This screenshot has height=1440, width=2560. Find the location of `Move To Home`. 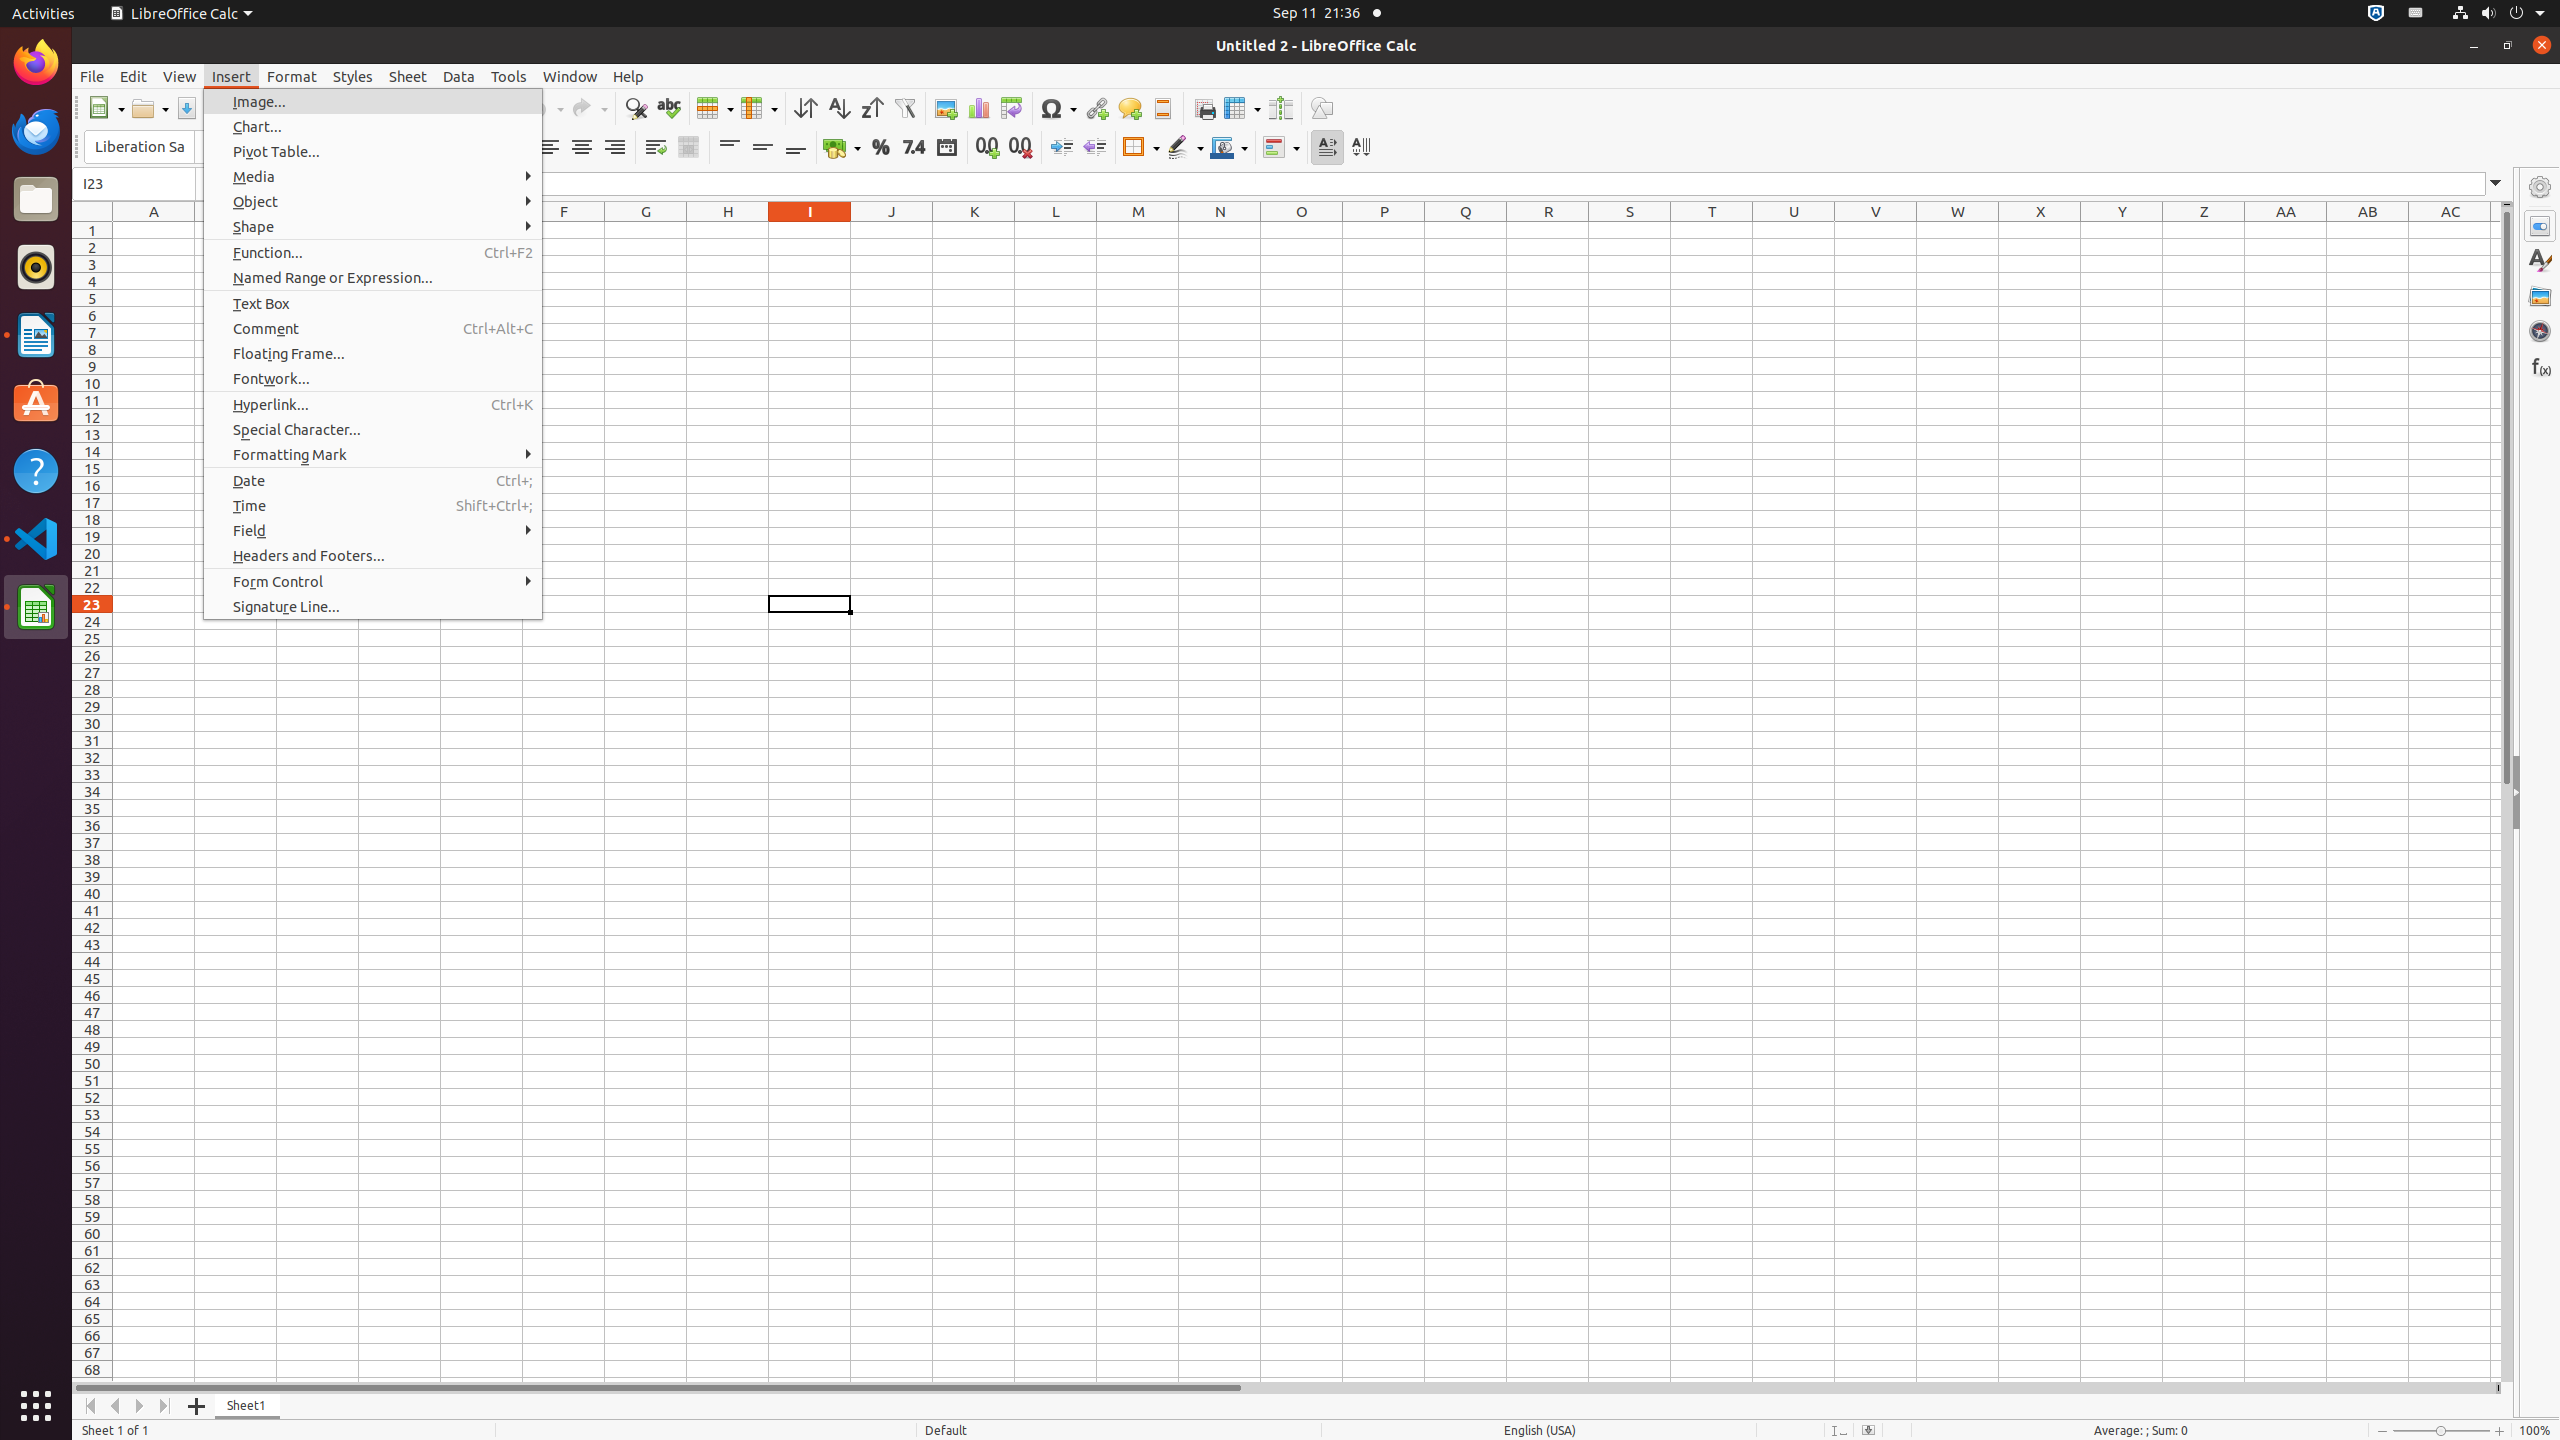

Move To Home is located at coordinates (90, 1406).